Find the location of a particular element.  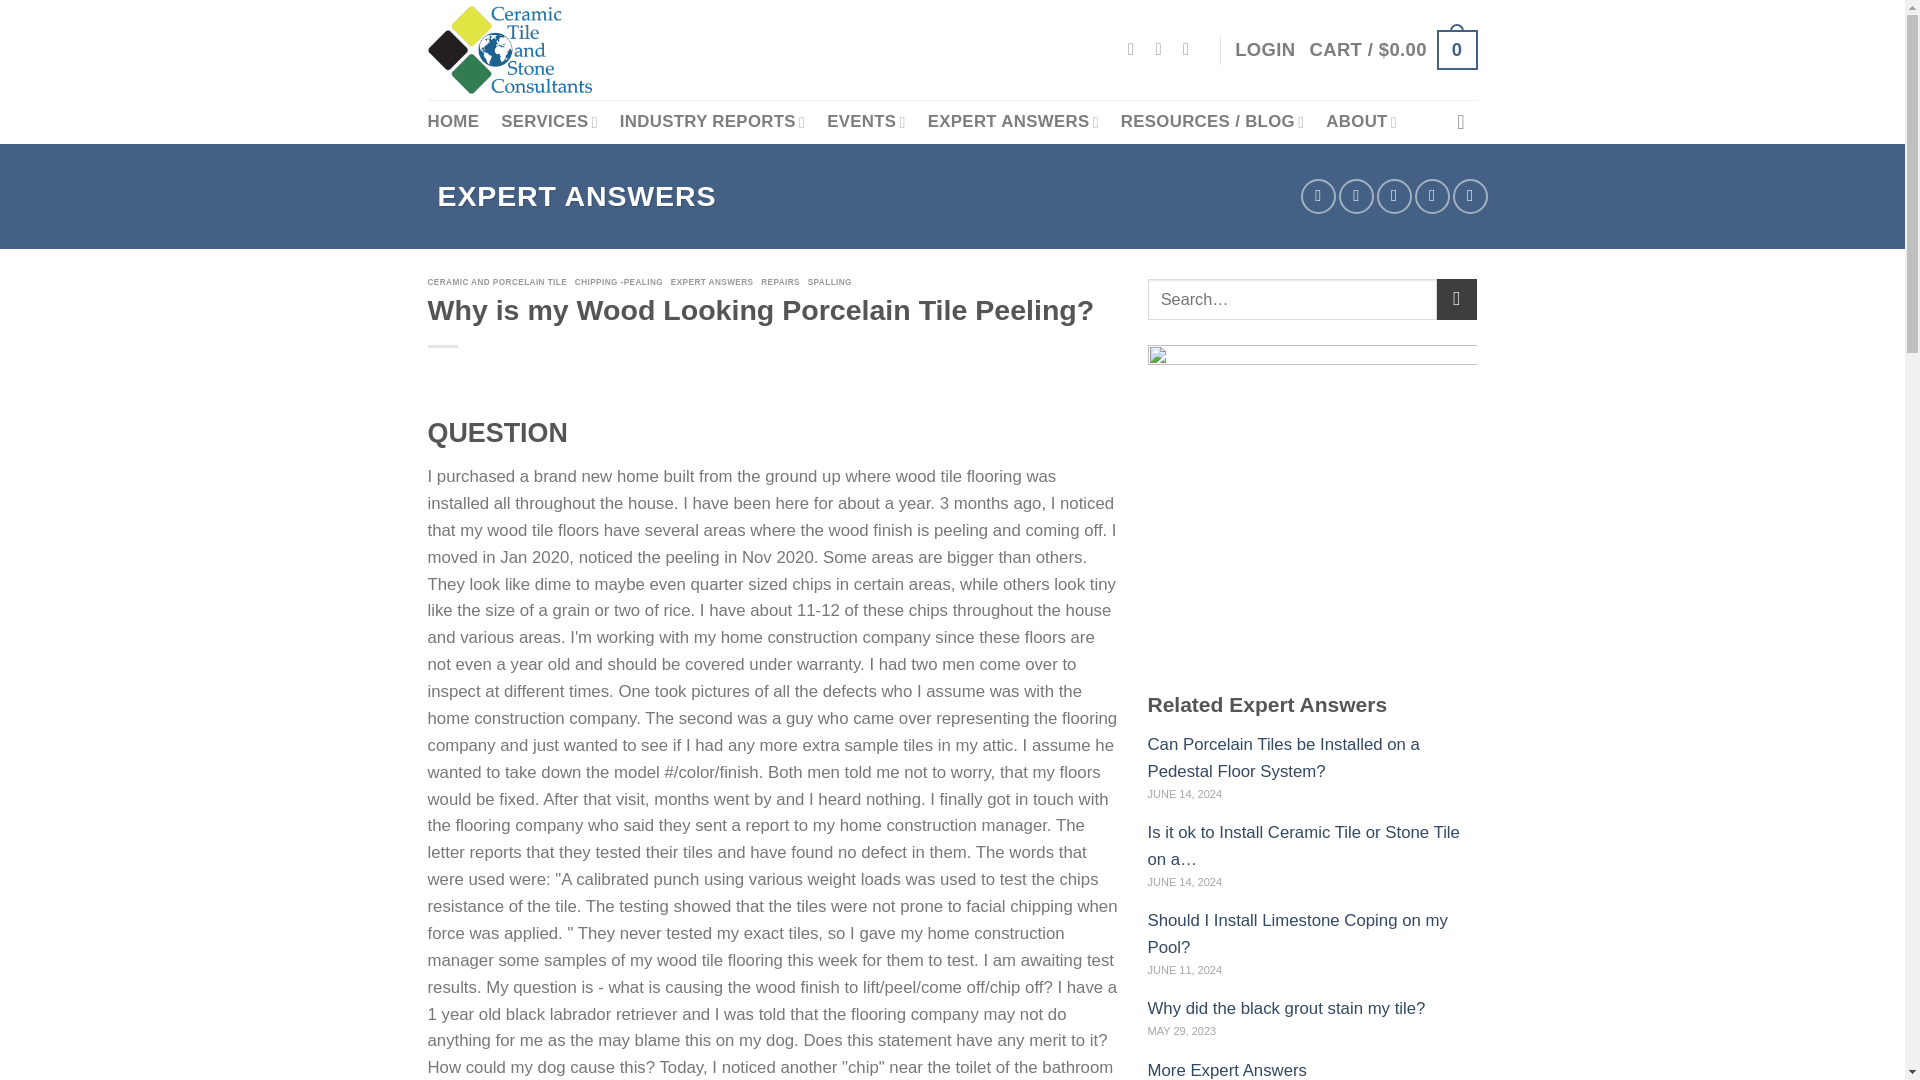

HOME is located at coordinates (454, 122).